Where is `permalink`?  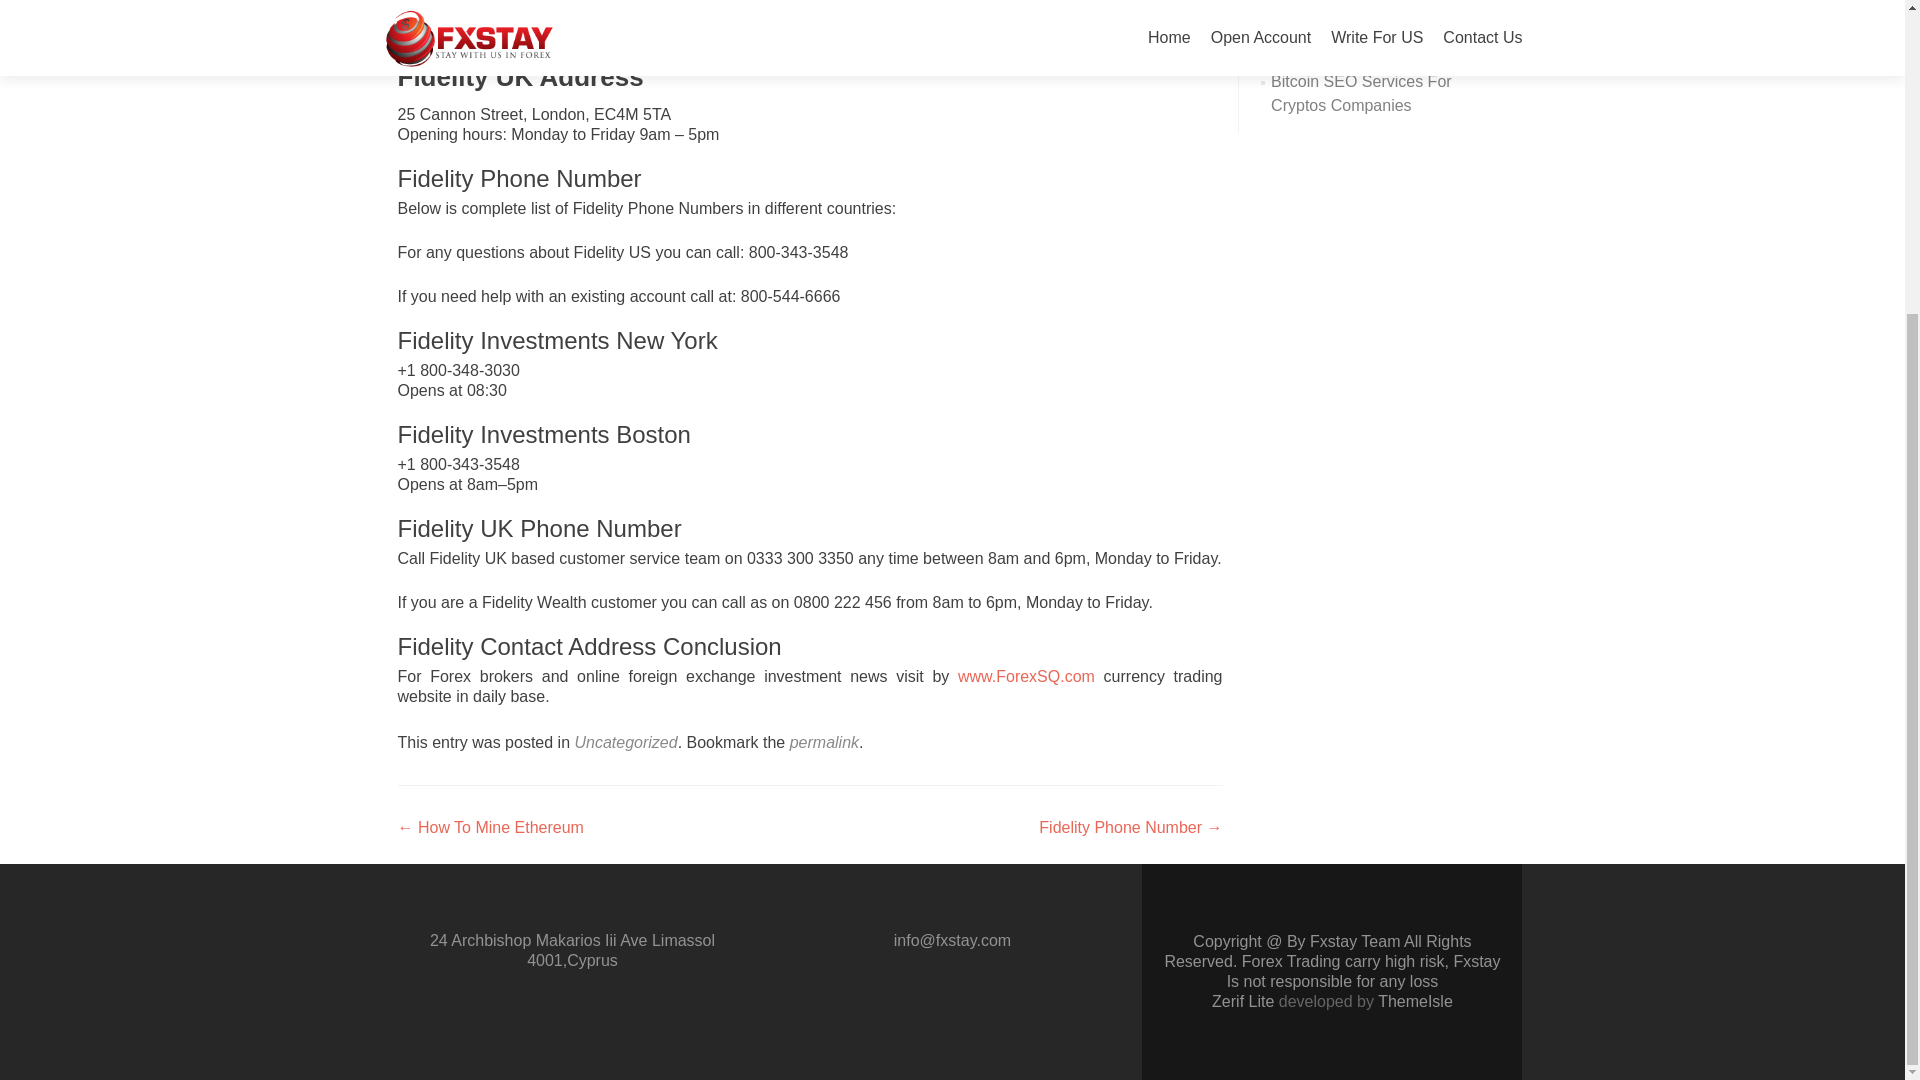
permalink is located at coordinates (824, 742).